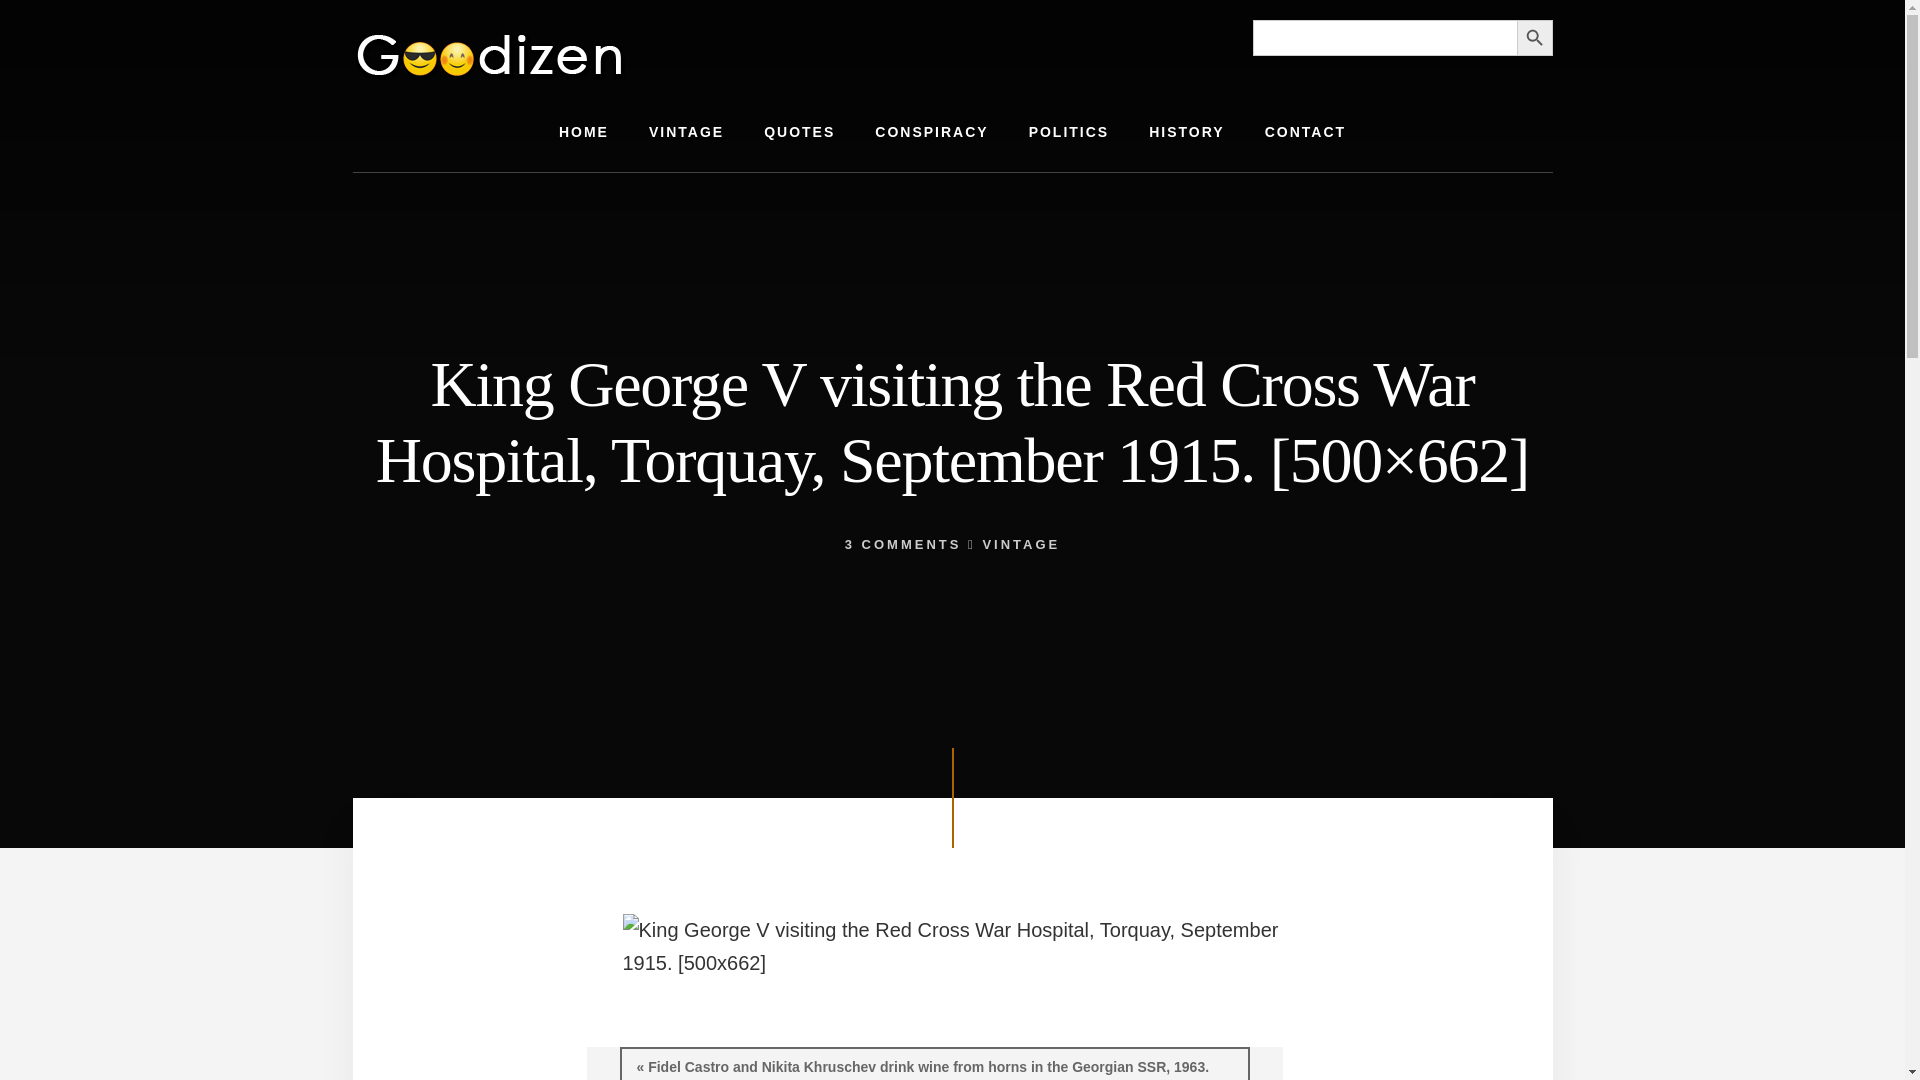 The height and width of the screenshot is (1080, 1920). I want to click on CONTACT, so click(1304, 132).